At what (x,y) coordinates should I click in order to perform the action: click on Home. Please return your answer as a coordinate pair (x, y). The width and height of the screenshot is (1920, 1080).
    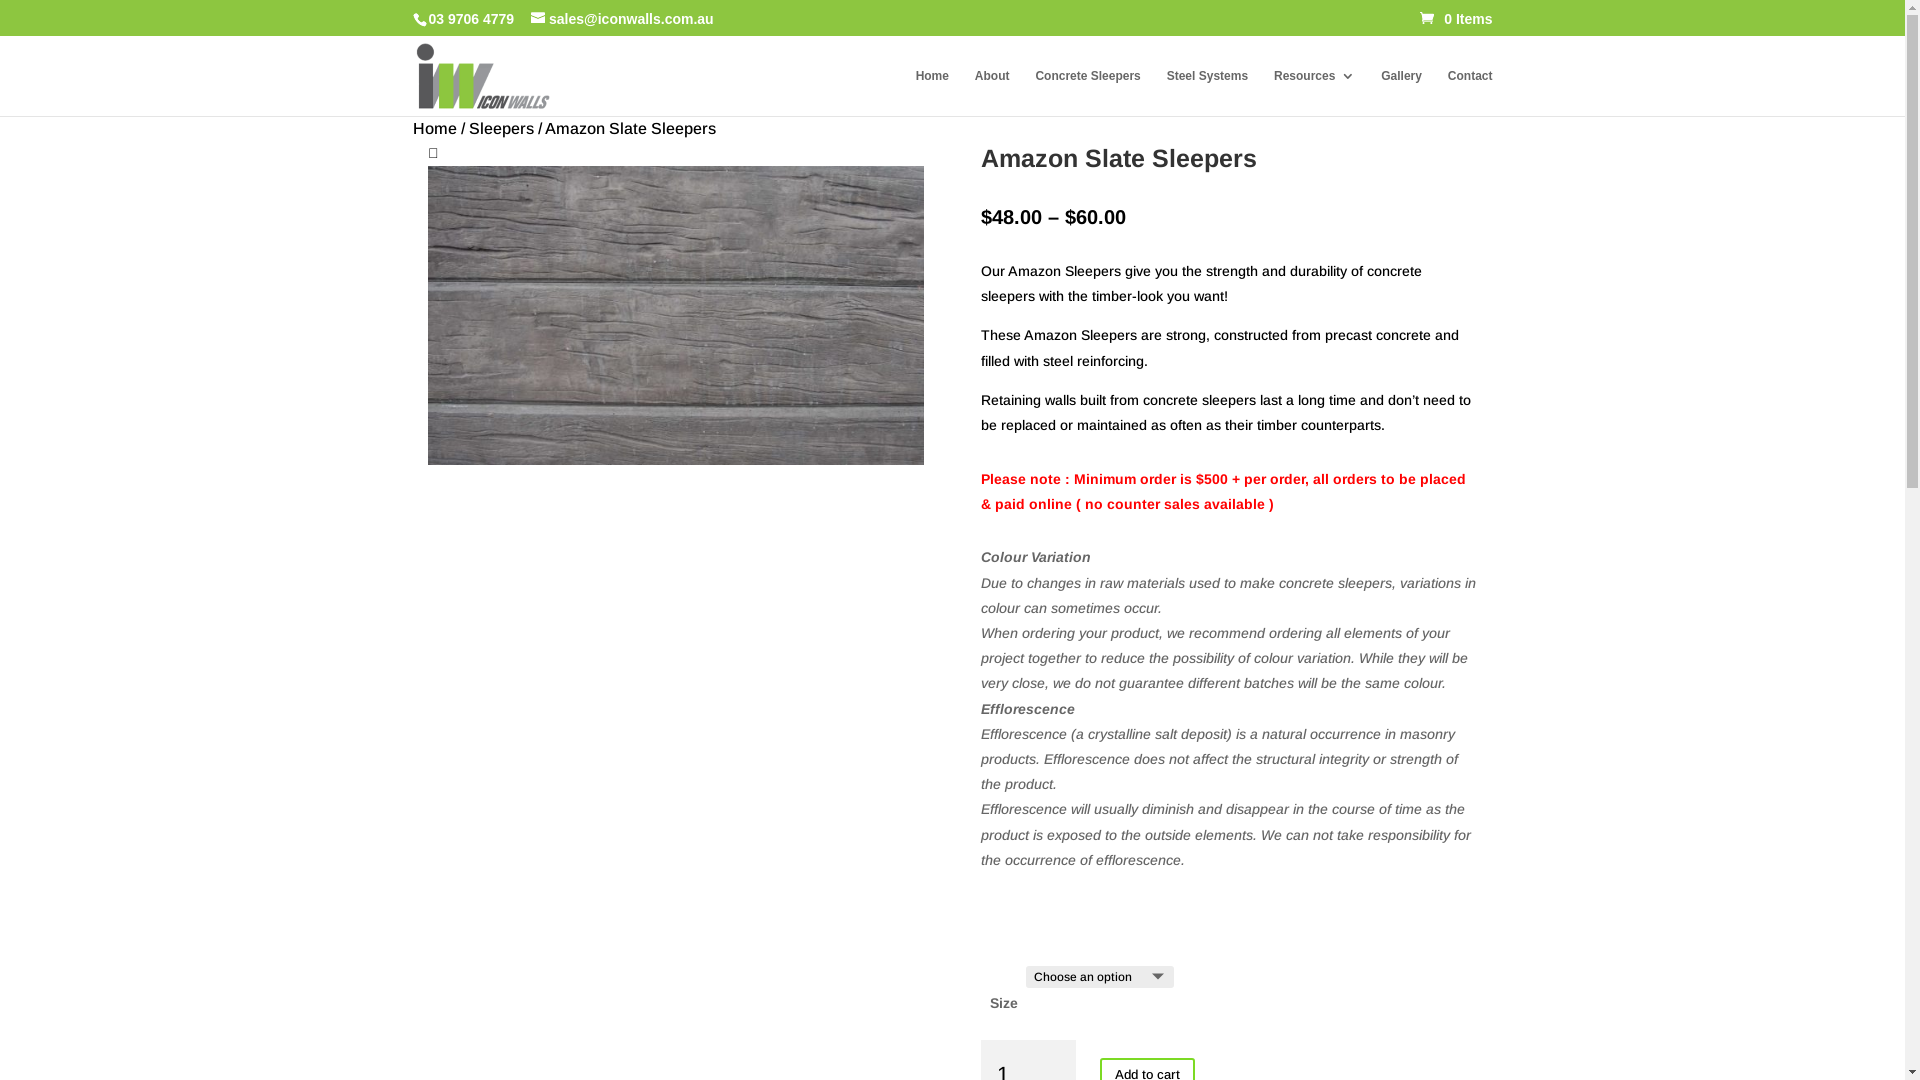
    Looking at the image, I should click on (932, 92).